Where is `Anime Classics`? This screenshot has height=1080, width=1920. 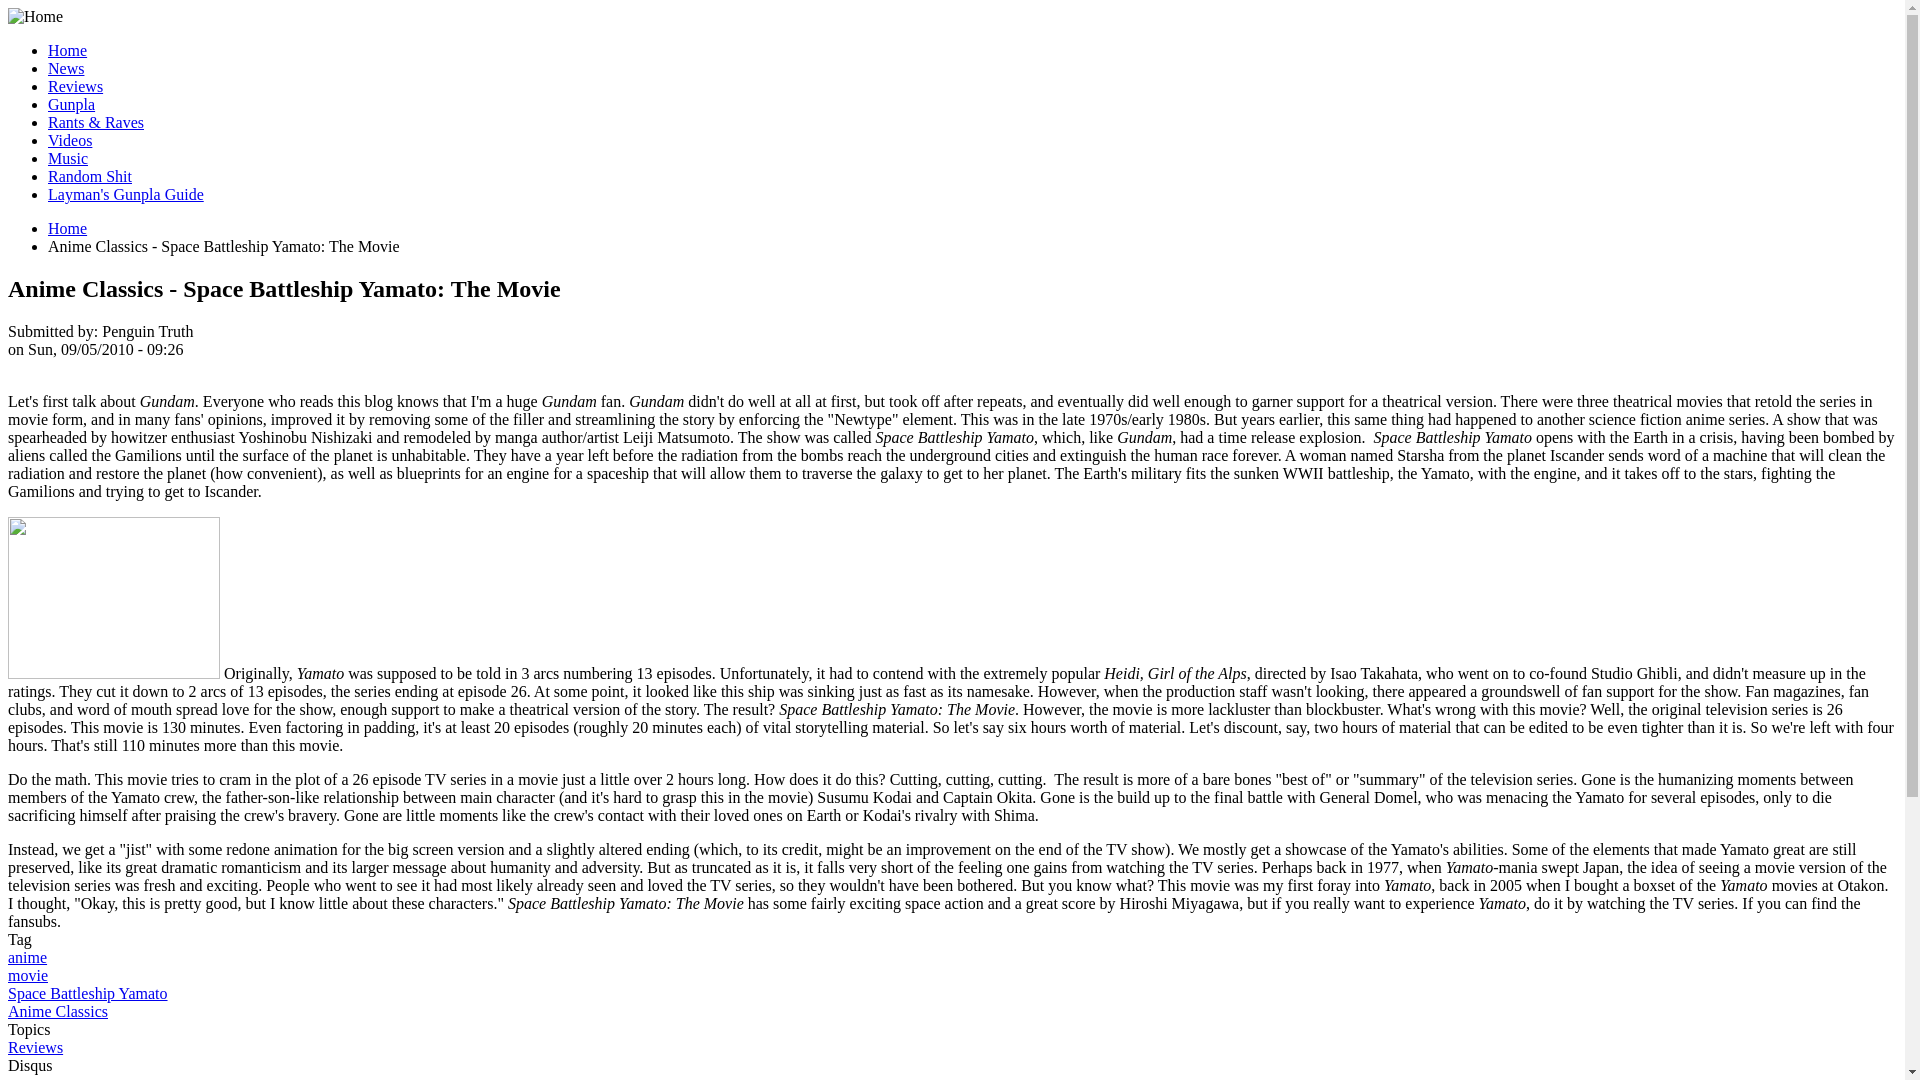 Anime Classics is located at coordinates (57, 1011).